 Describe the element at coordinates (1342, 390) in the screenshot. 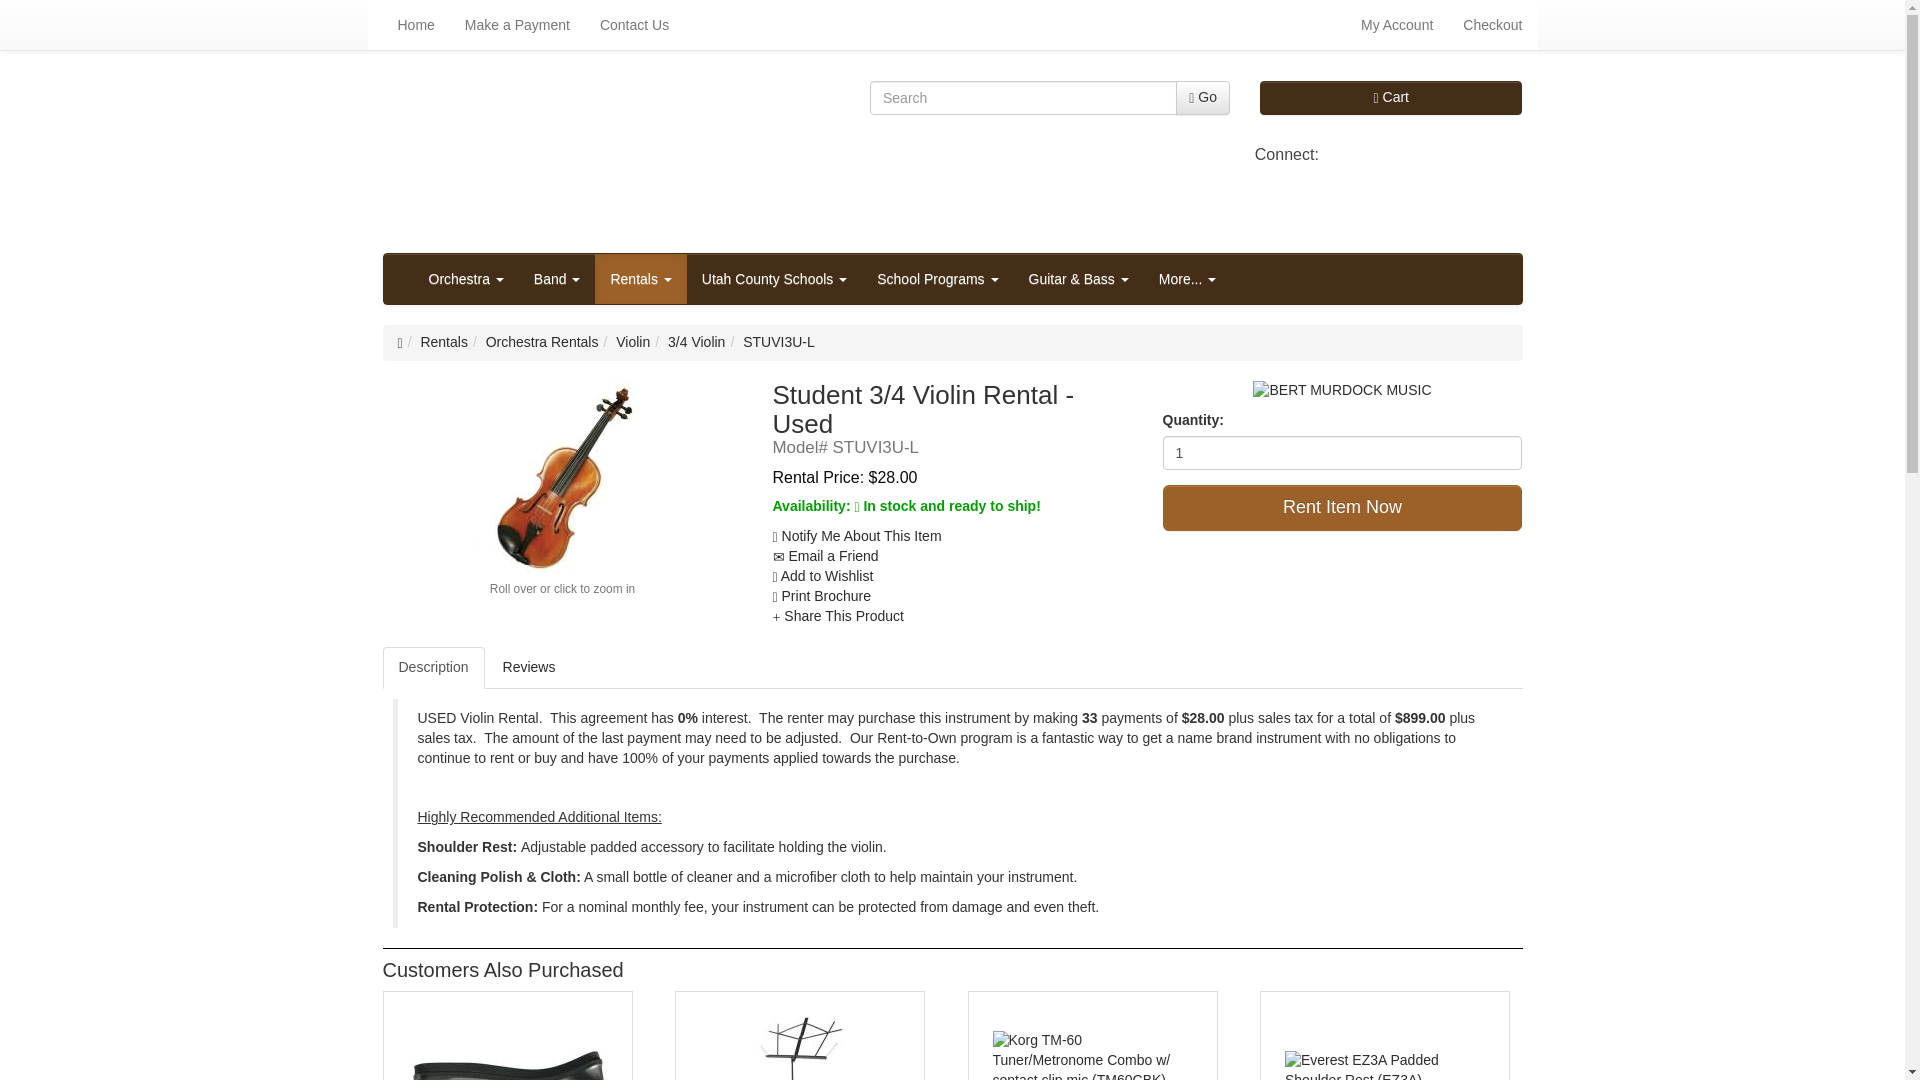

I see ` BERT MURDOCK MUSIC ` at that location.